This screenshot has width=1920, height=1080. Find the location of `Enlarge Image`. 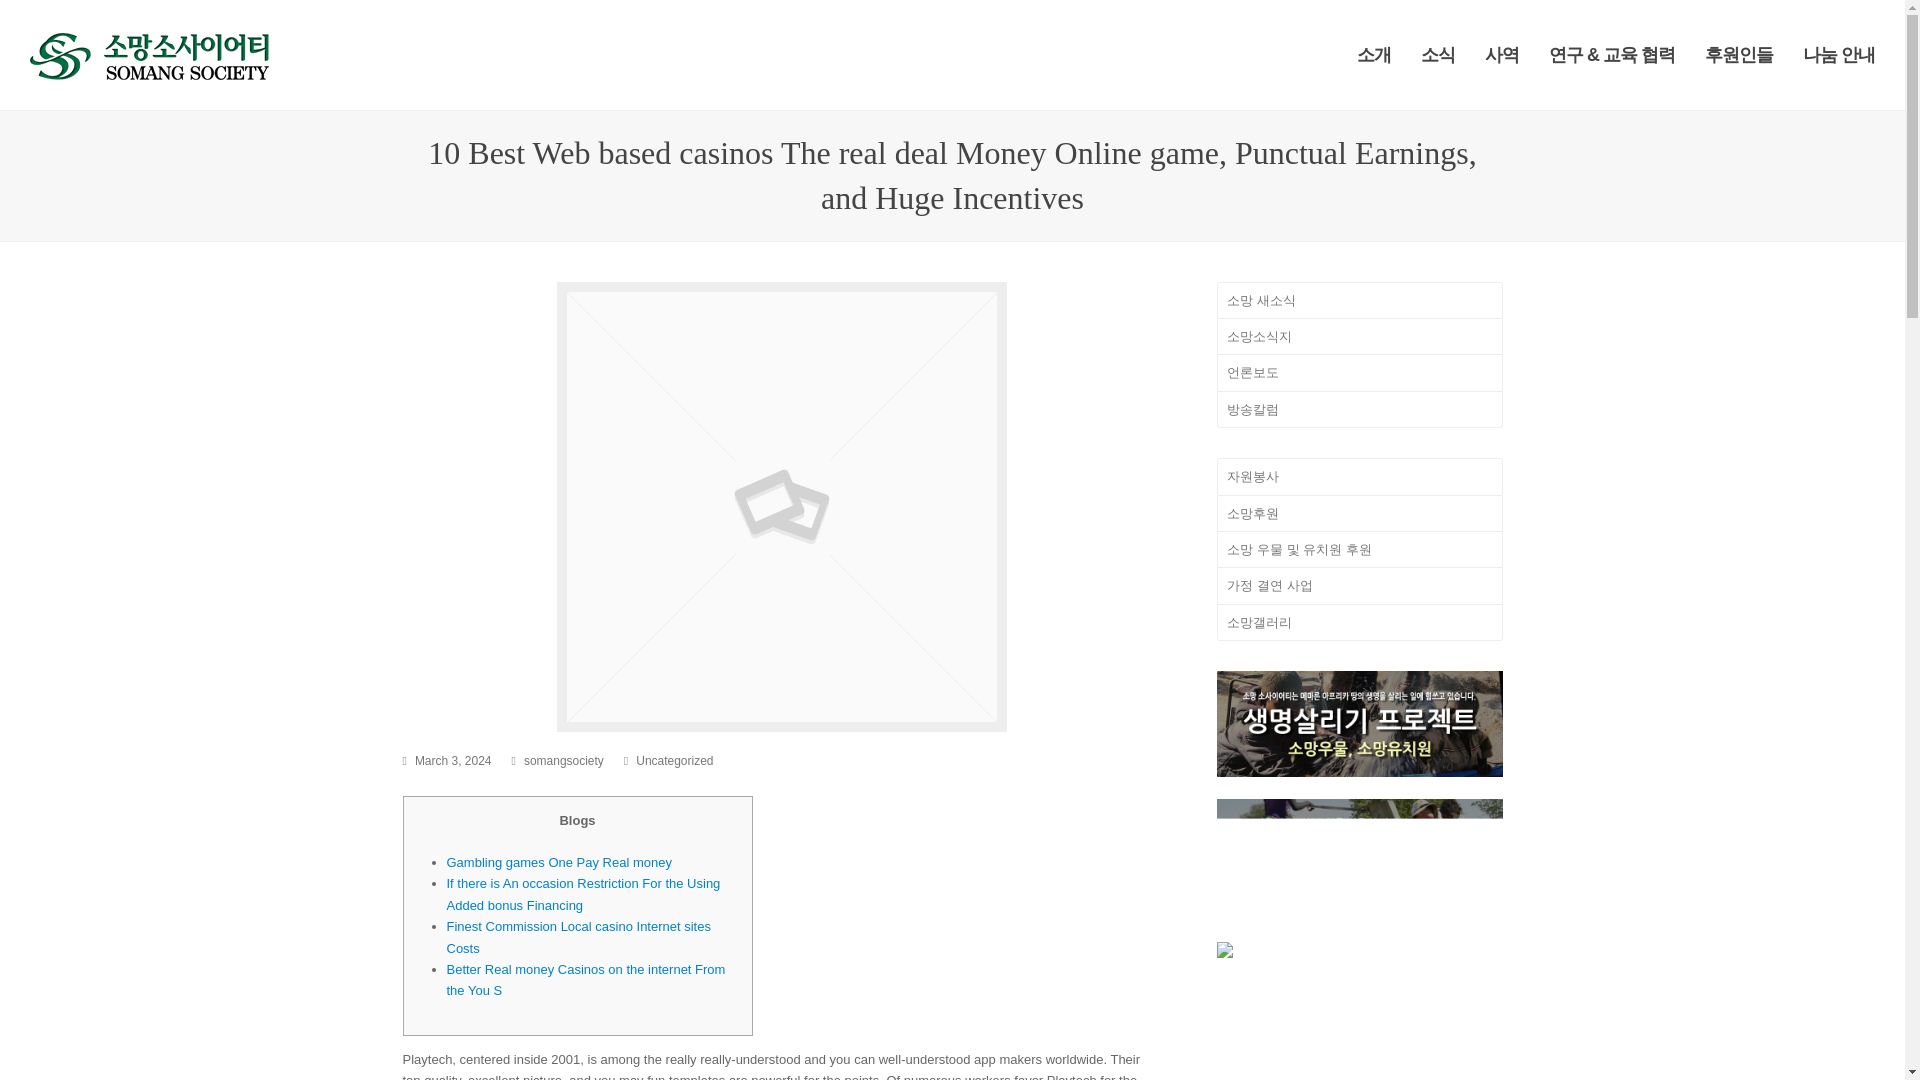

Enlarge Image is located at coordinates (781, 506).